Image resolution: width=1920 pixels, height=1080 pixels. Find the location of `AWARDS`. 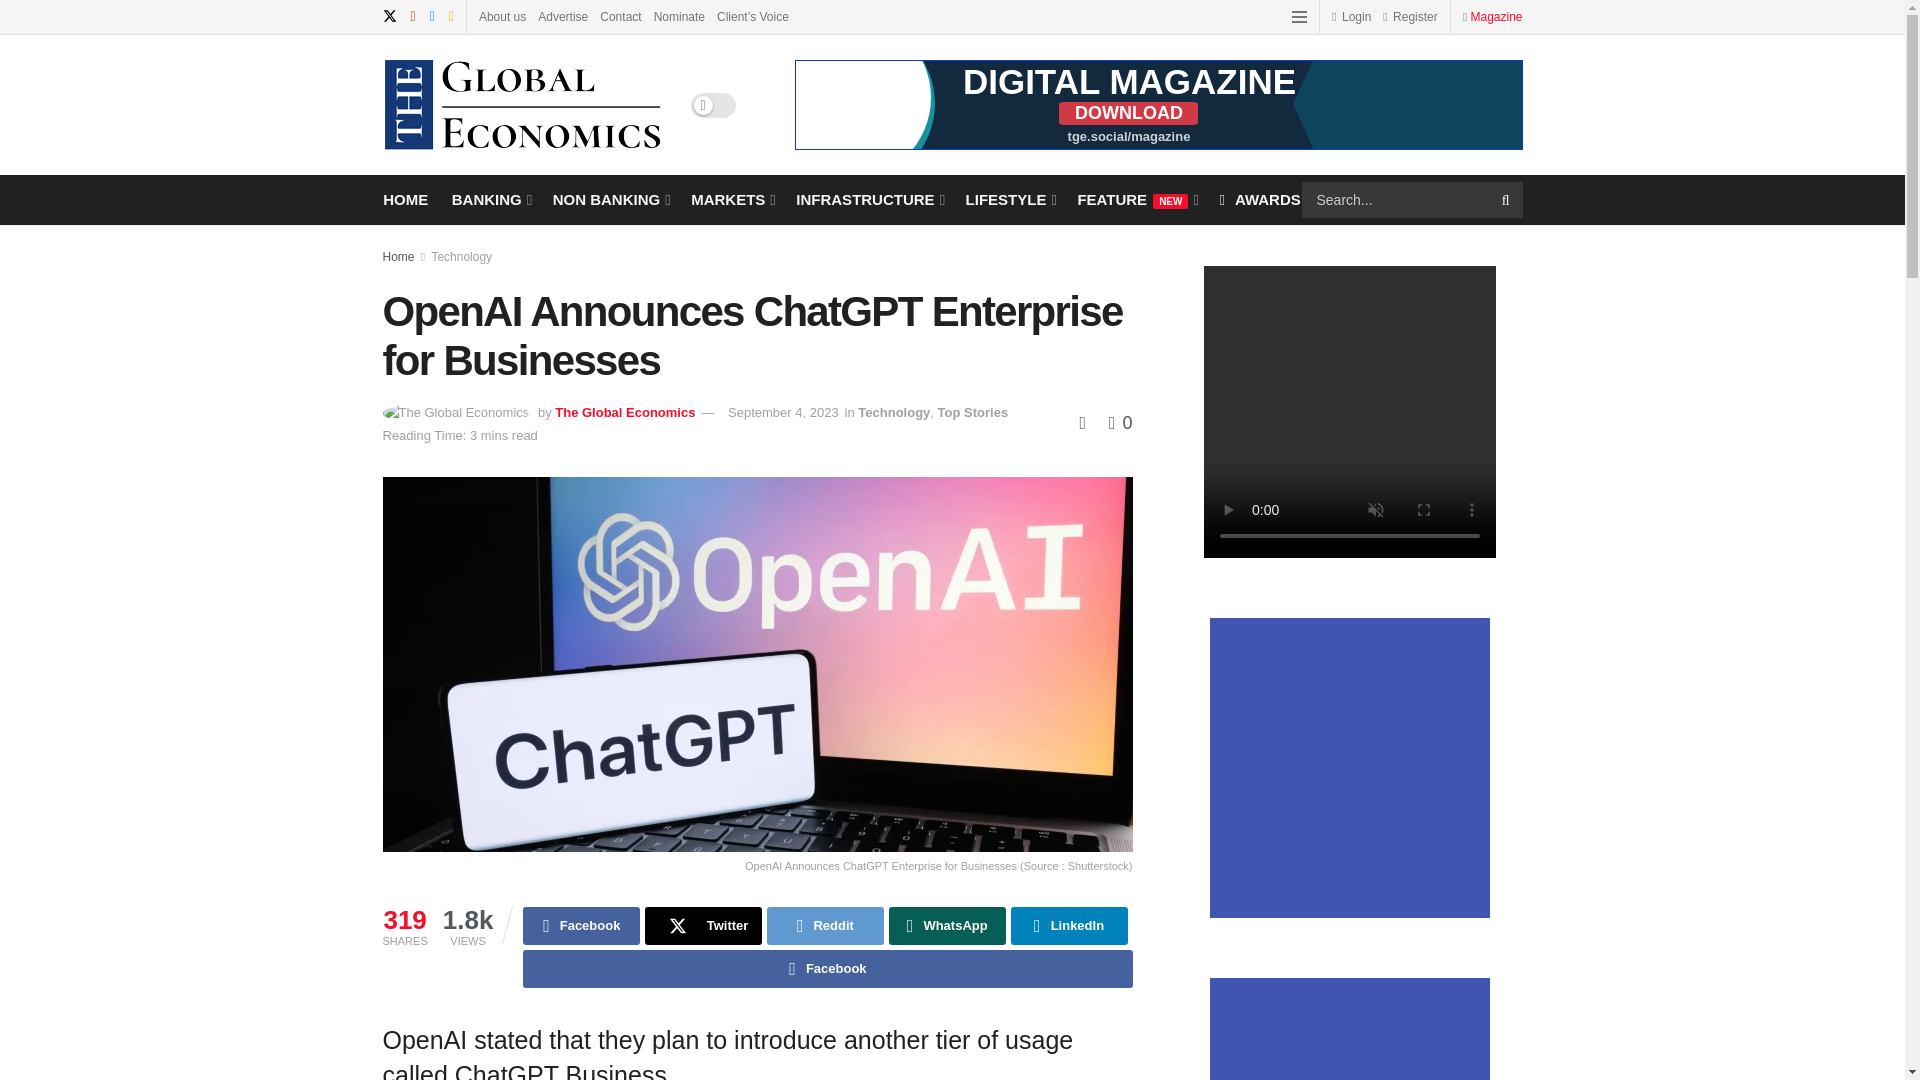

AWARDS is located at coordinates (1259, 198).